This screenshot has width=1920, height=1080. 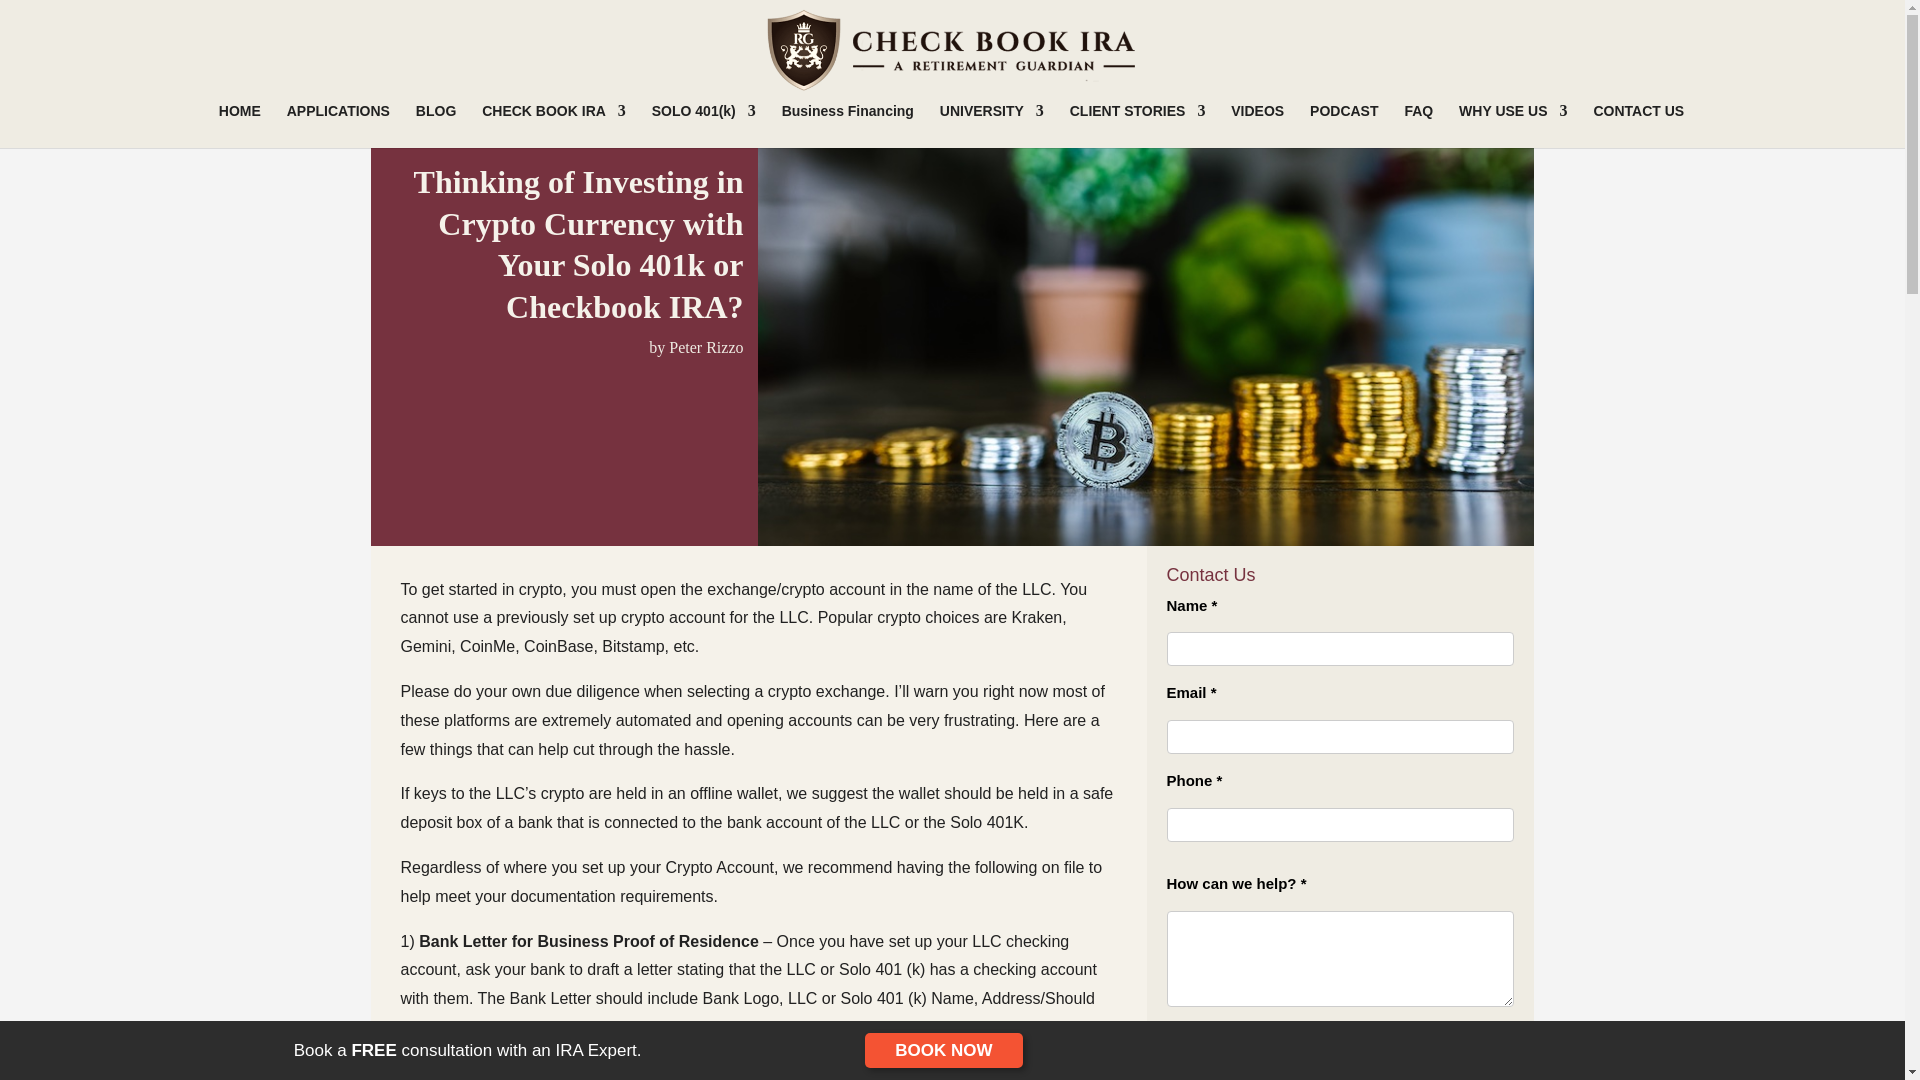 What do you see at coordinates (992, 124) in the screenshot?
I see `UNIVERSITY` at bounding box center [992, 124].